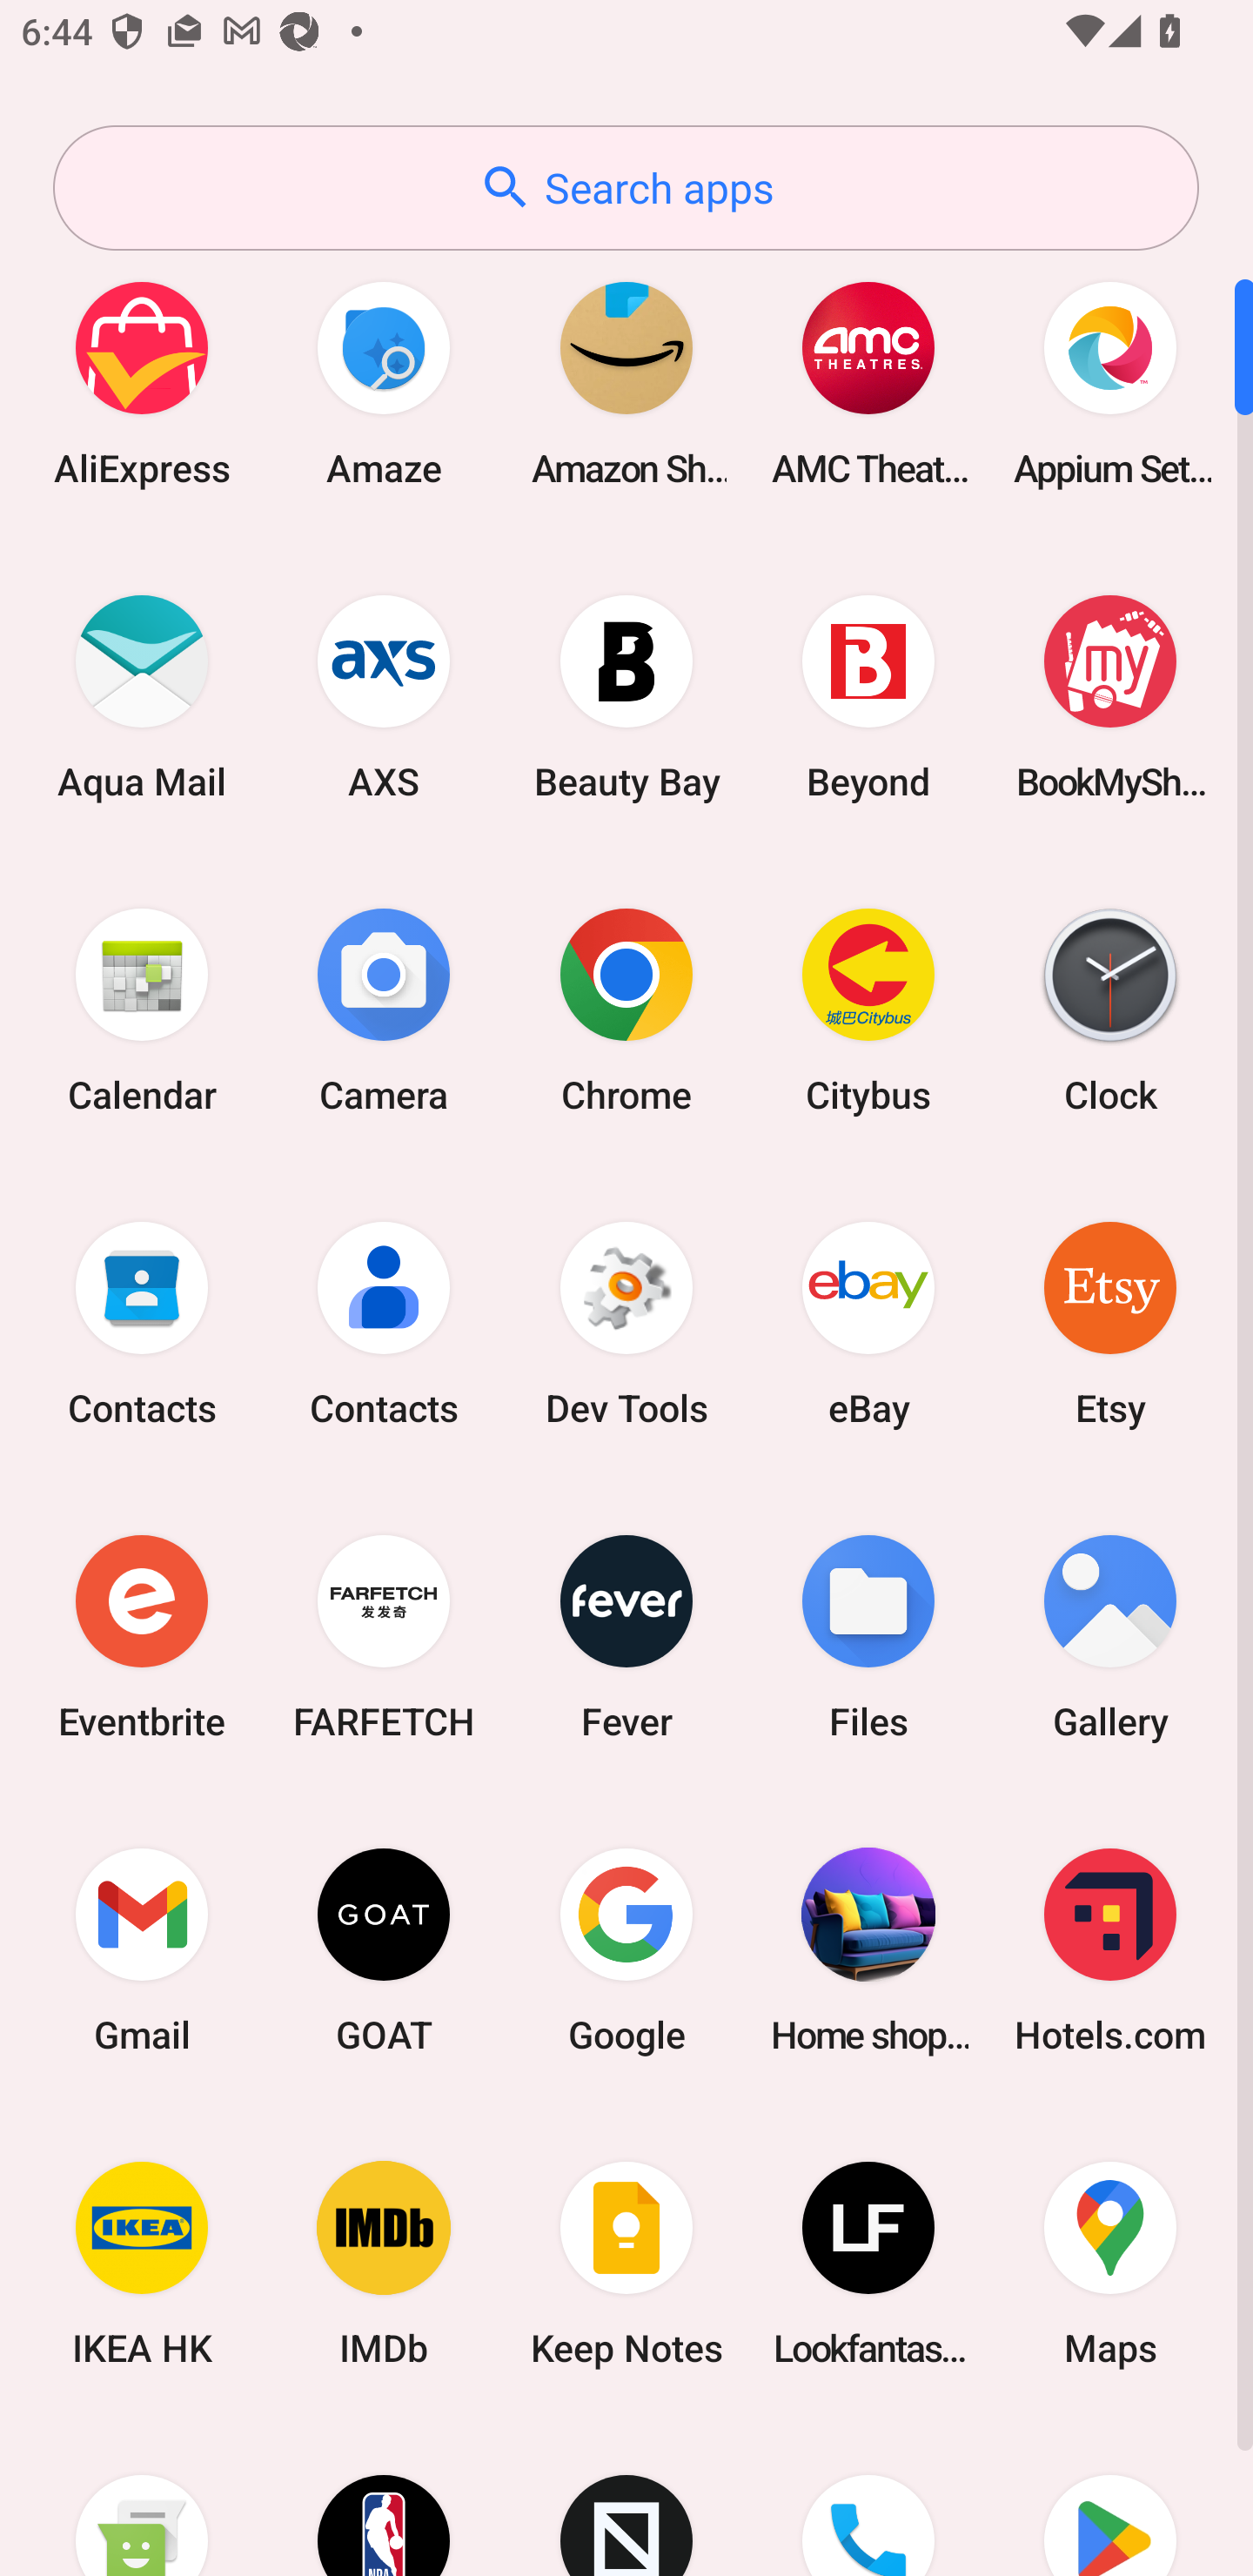 The height and width of the screenshot is (2576, 1253). What do you see at coordinates (142, 2264) in the screenshot?
I see `IKEA HK` at bounding box center [142, 2264].